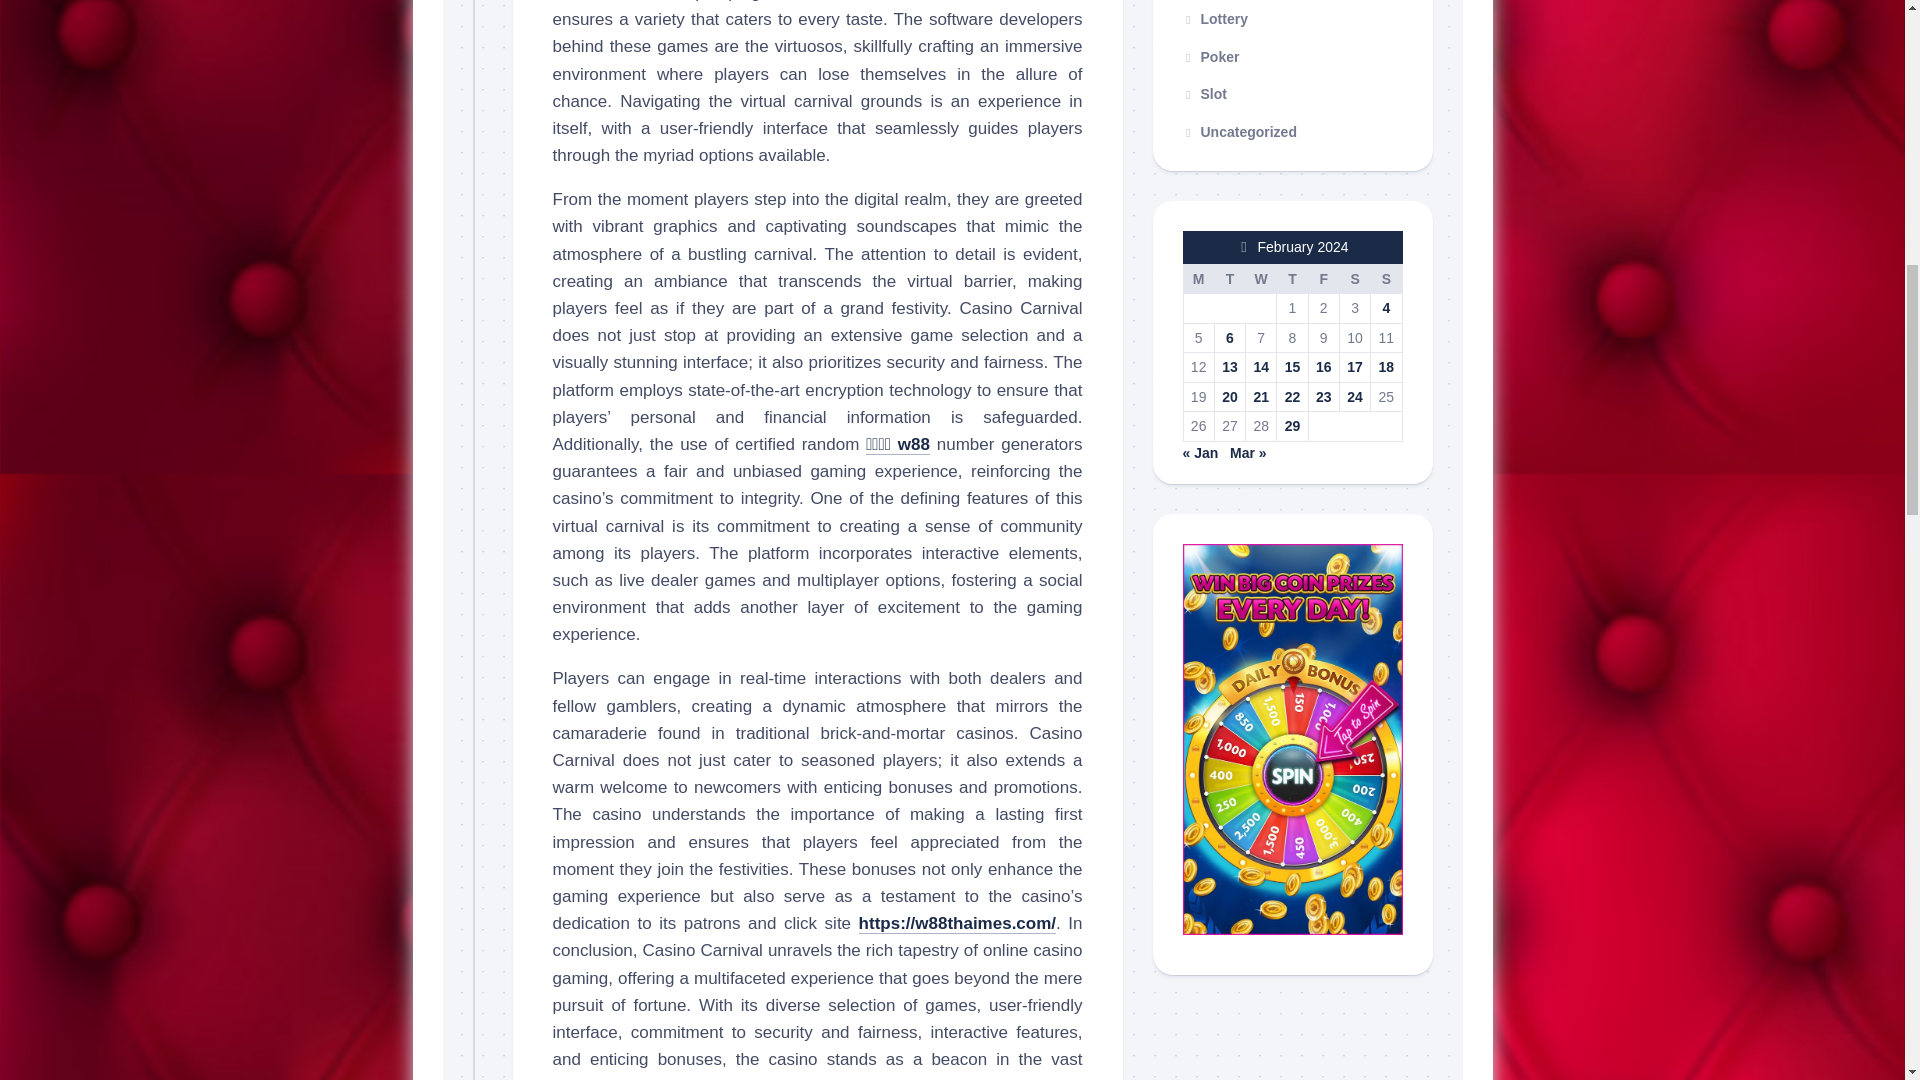 The image size is (1920, 1080). What do you see at coordinates (1261, 366) in the screenshot?
I see `14` at bounding box center [1261, 366].